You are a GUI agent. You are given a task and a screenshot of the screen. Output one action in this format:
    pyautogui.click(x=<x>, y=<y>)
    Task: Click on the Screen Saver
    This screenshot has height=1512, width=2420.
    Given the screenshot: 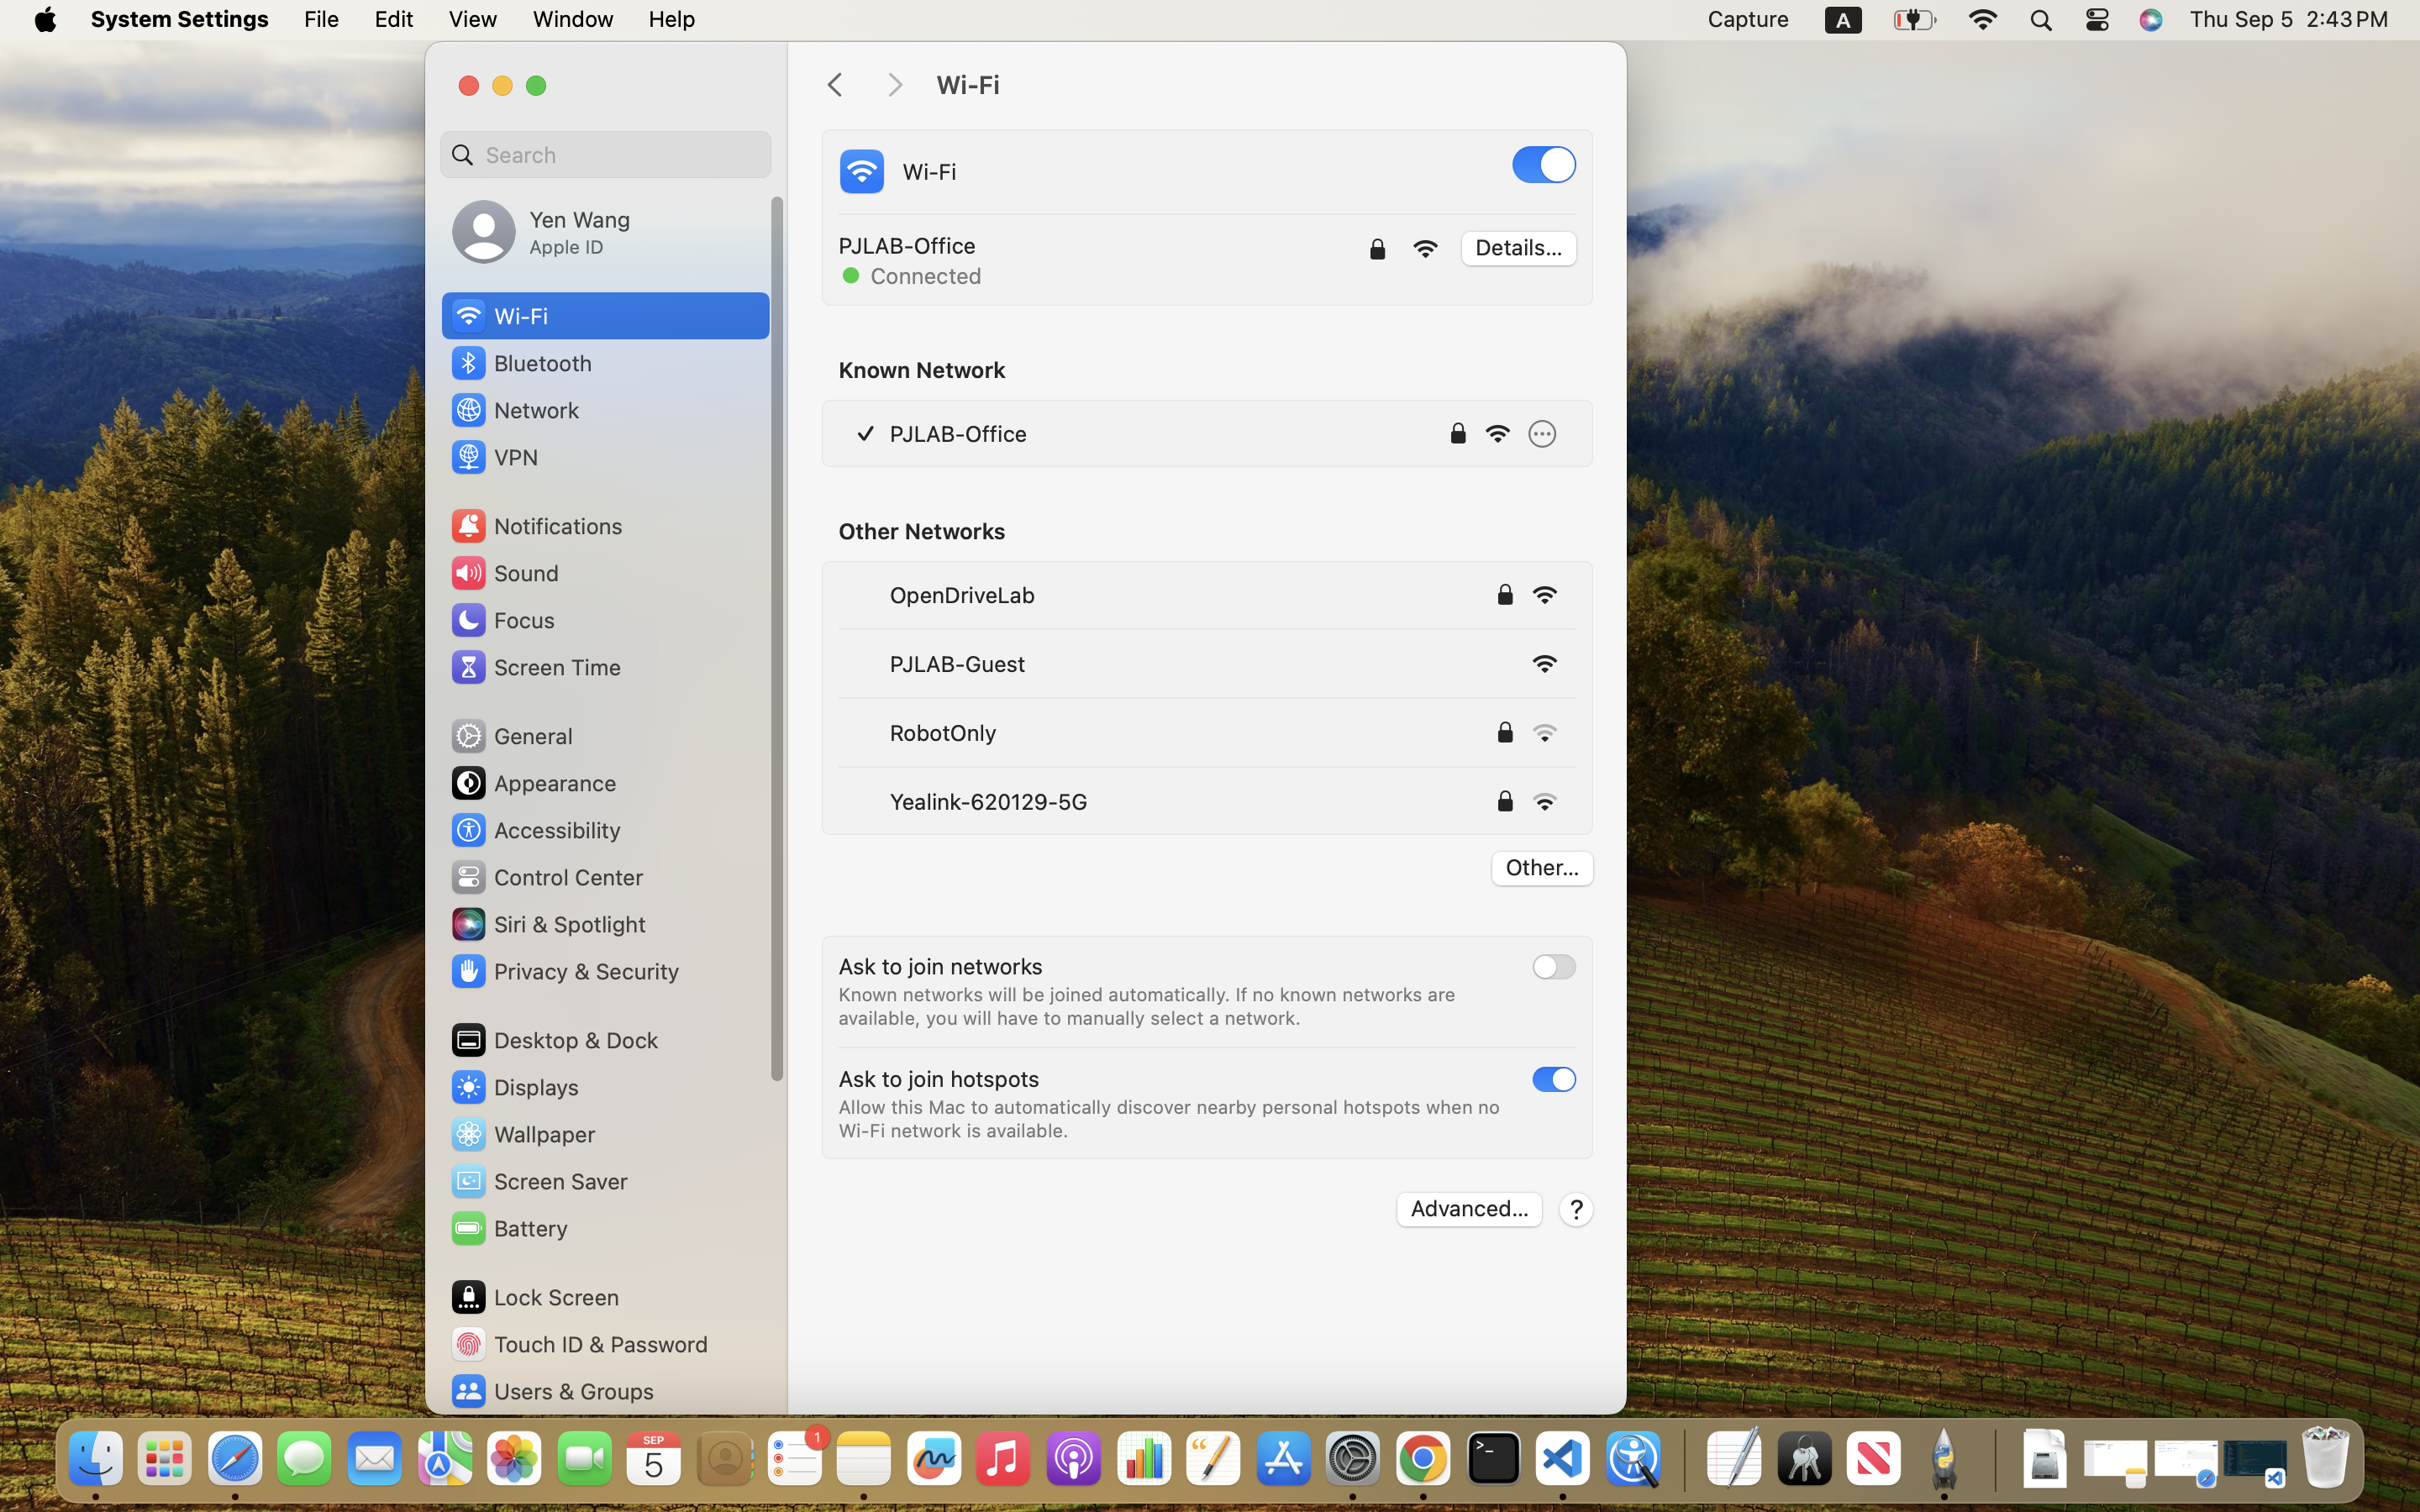 What is the action you would take?
    pyautogui.click(x=539, y=1181)
    